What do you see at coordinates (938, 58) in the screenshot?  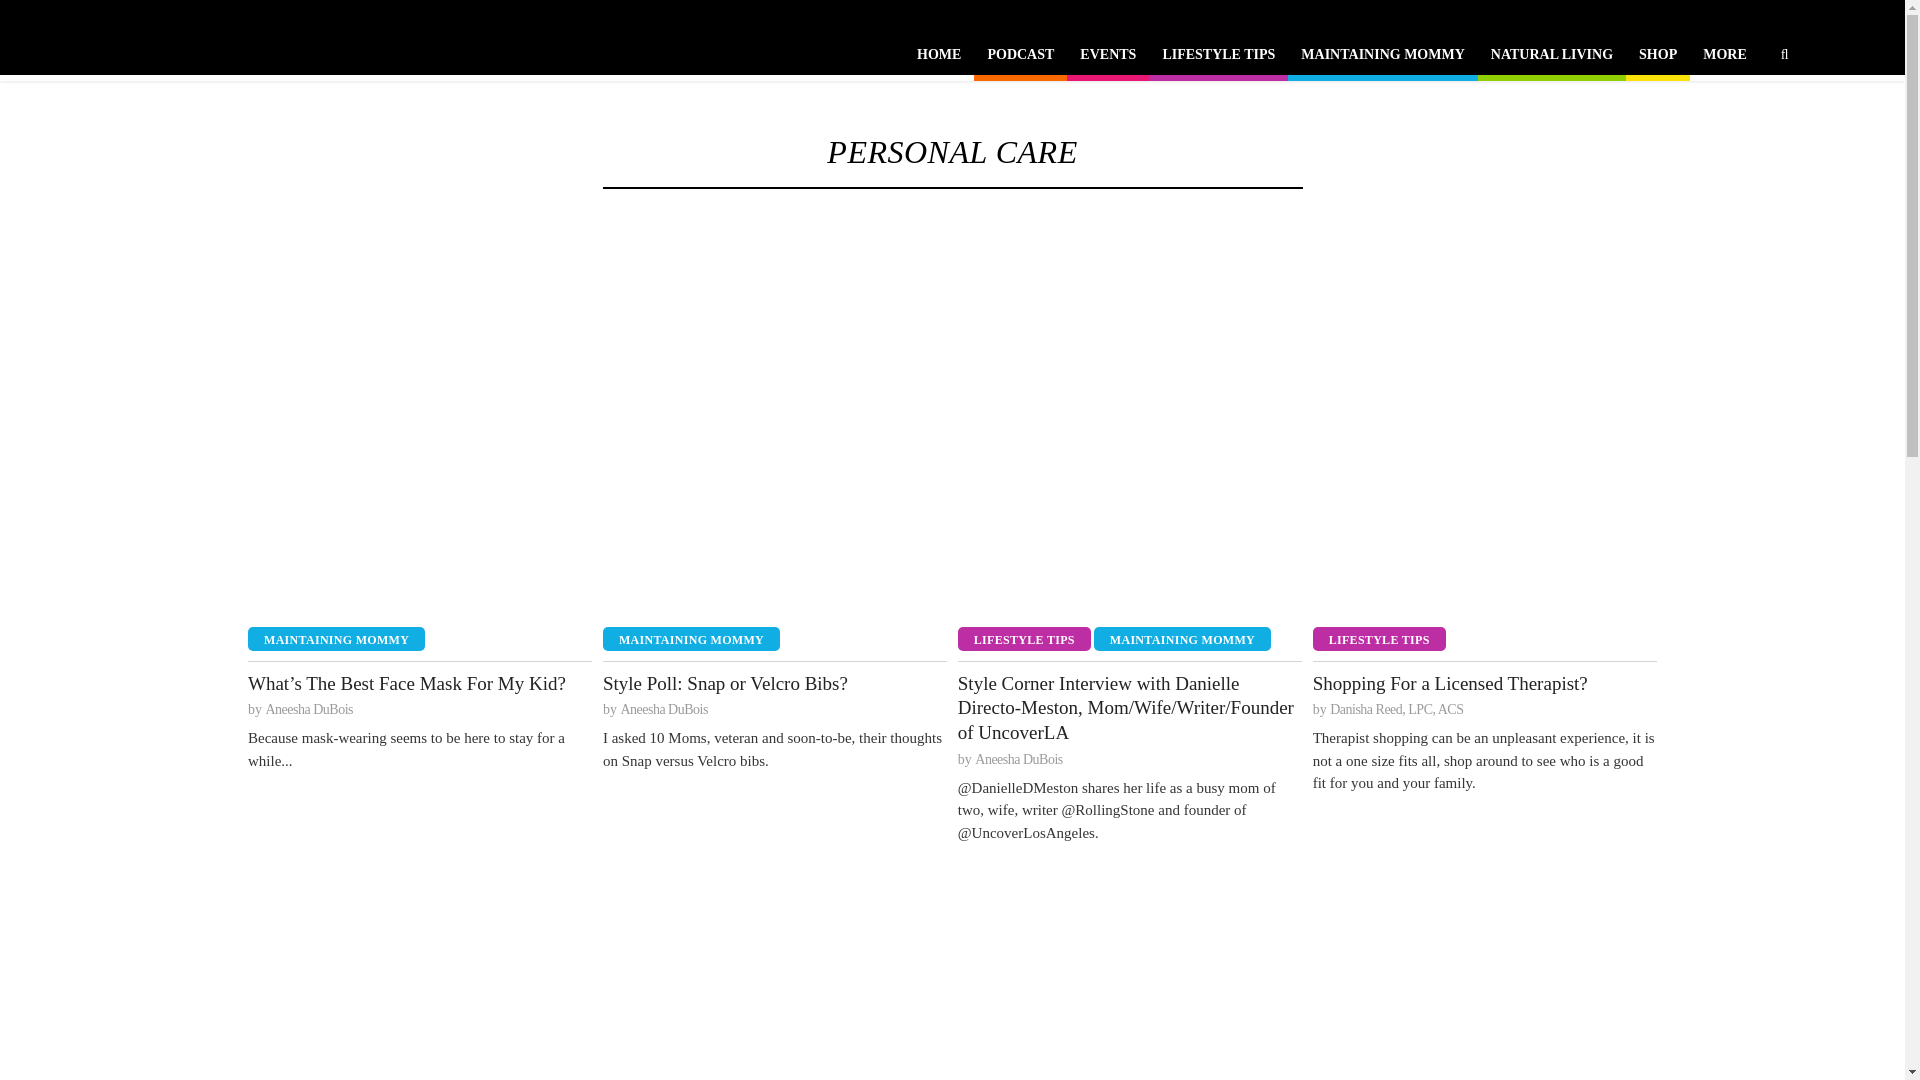 I see `HOME` at bounding box center [938, 58].